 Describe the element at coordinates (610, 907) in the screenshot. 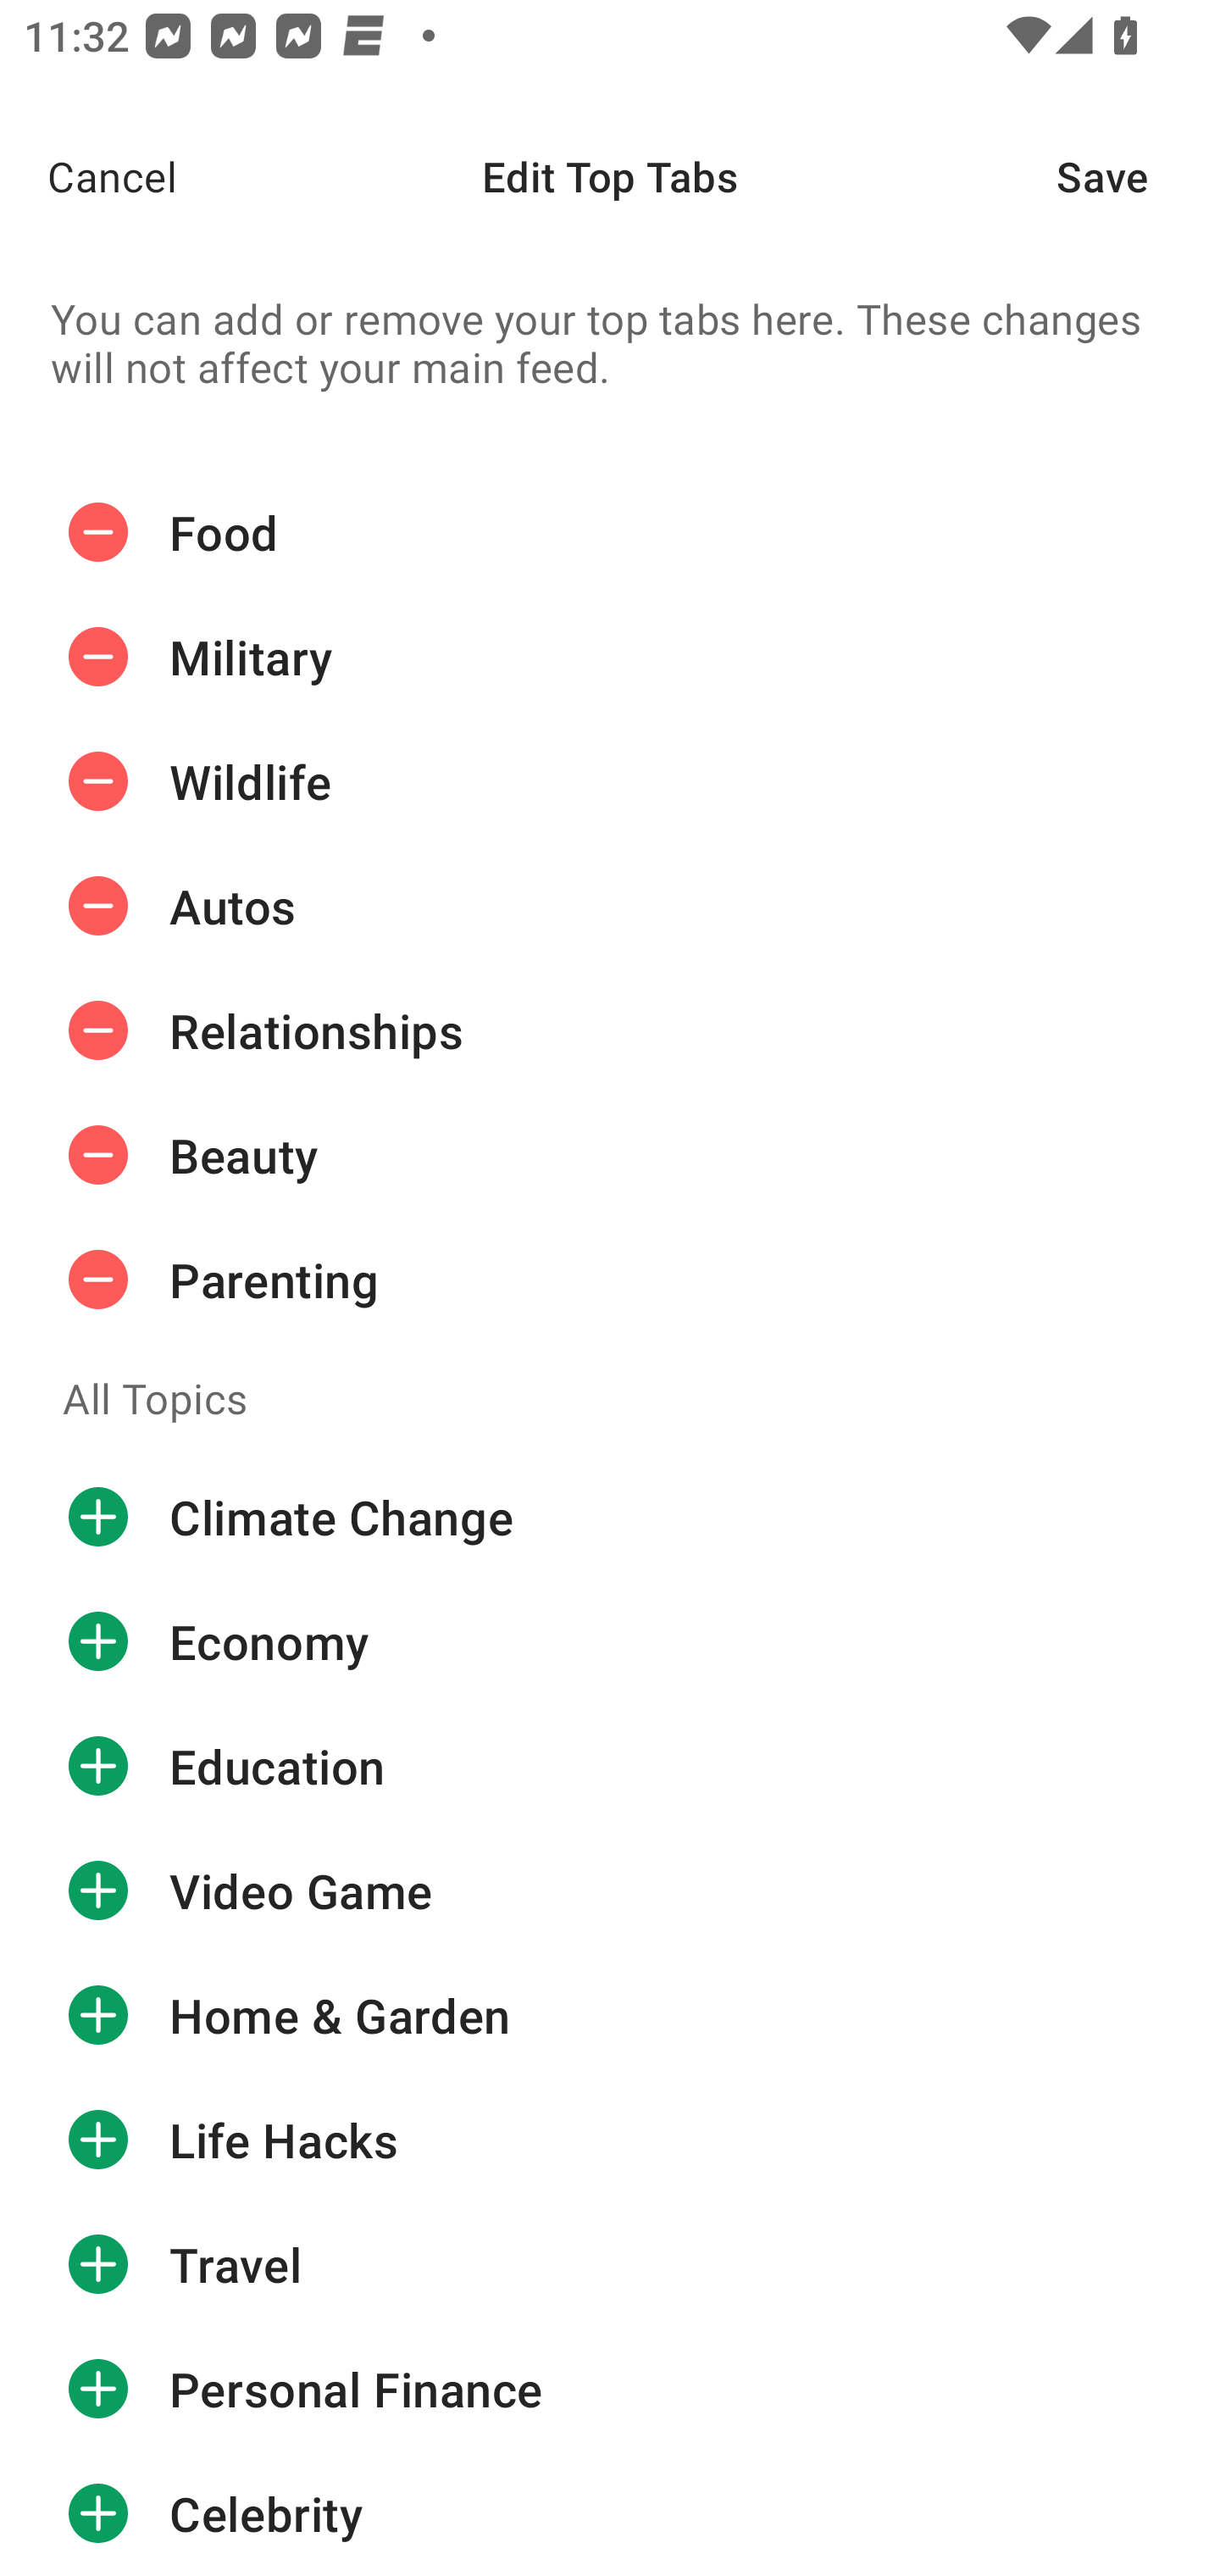

I see `Autos` at that location.